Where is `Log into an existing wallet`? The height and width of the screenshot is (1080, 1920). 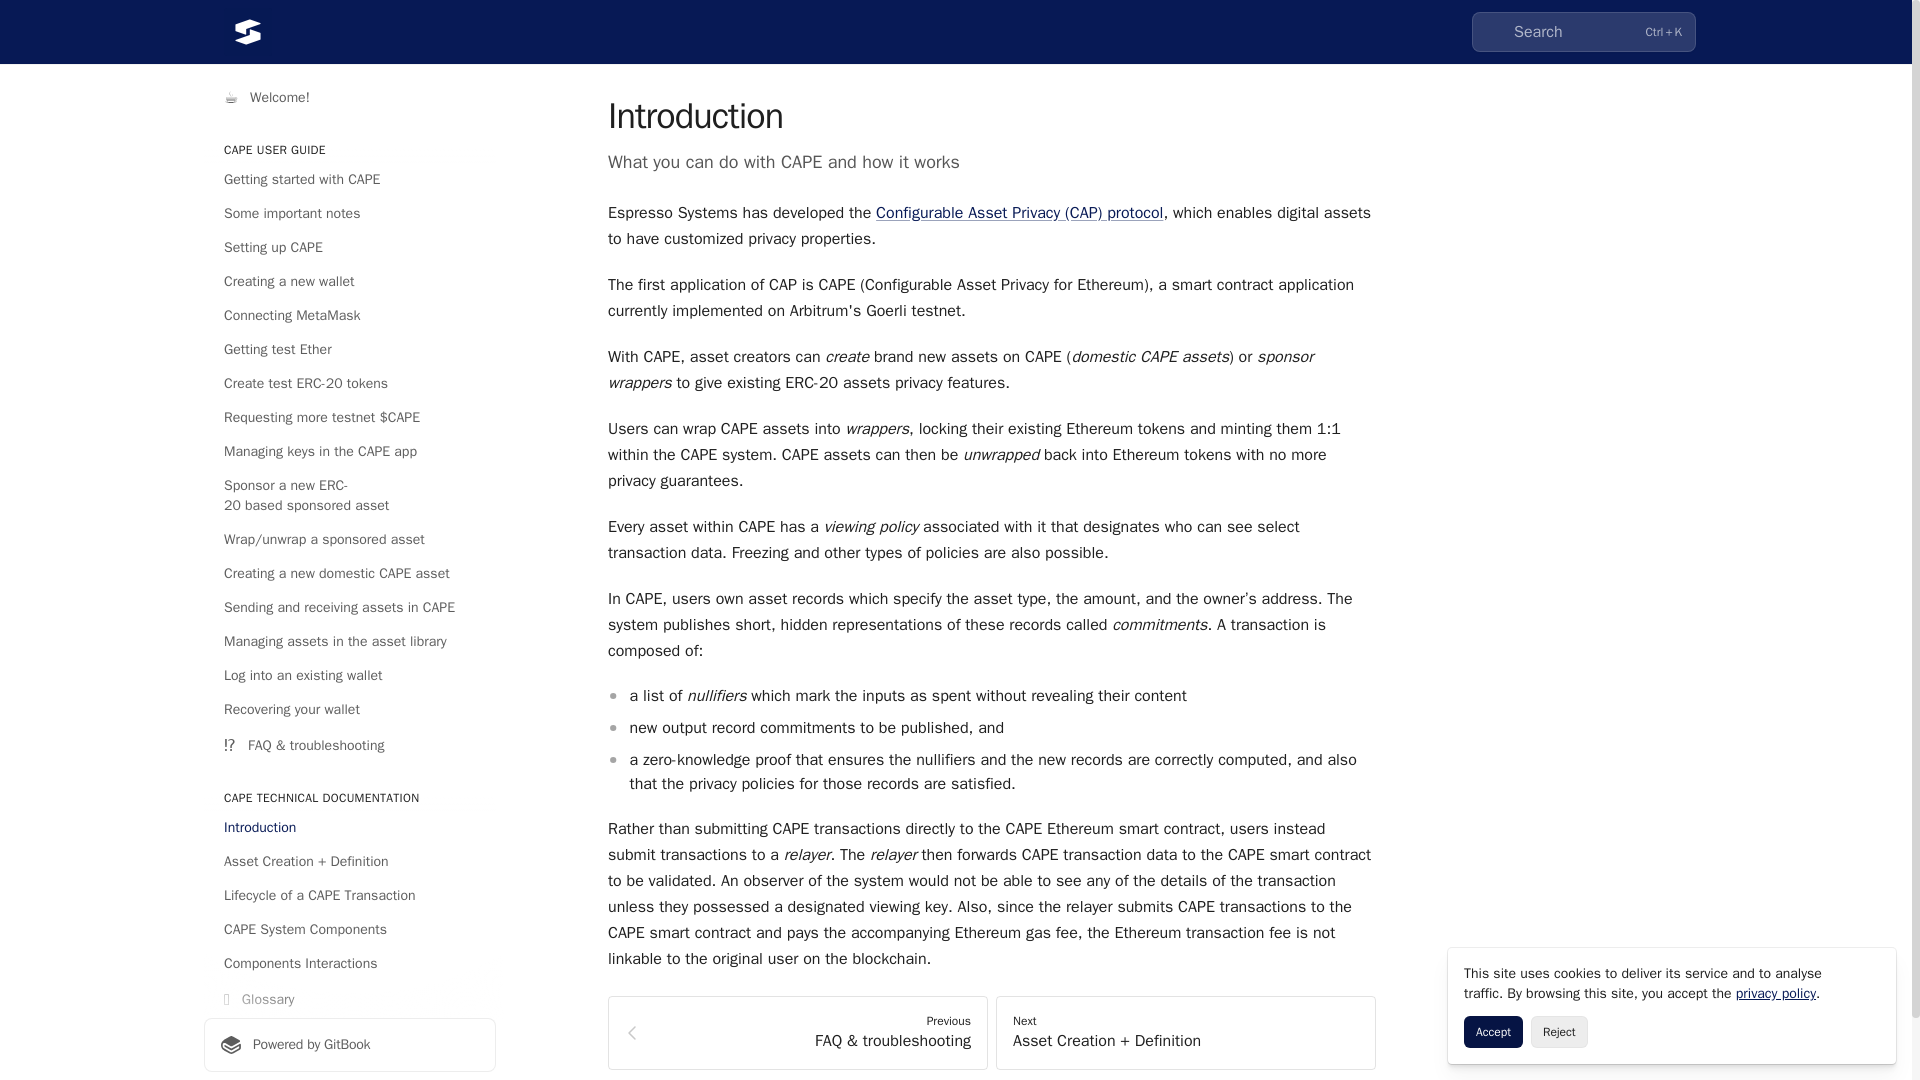
Log into an existing wallet is located at coordinates (349, 676).